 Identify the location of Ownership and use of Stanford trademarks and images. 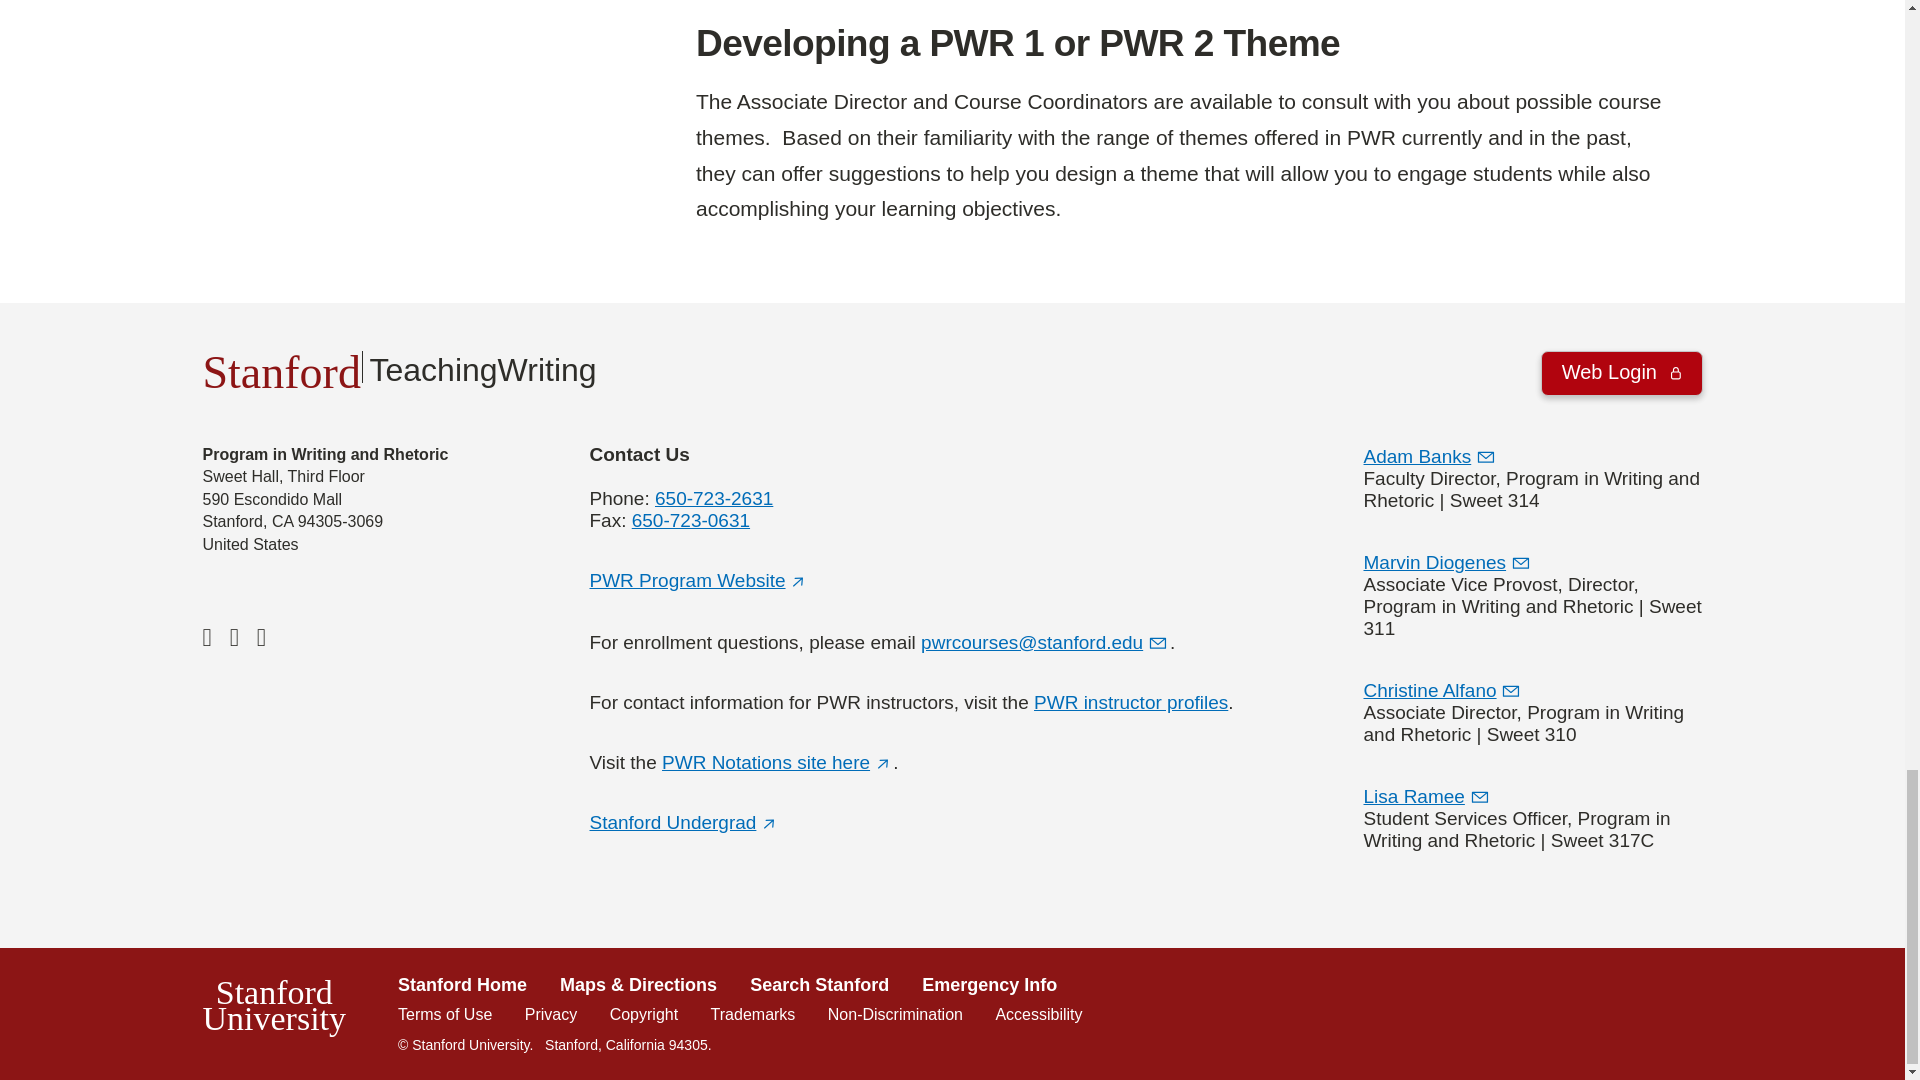
(753, 1014).